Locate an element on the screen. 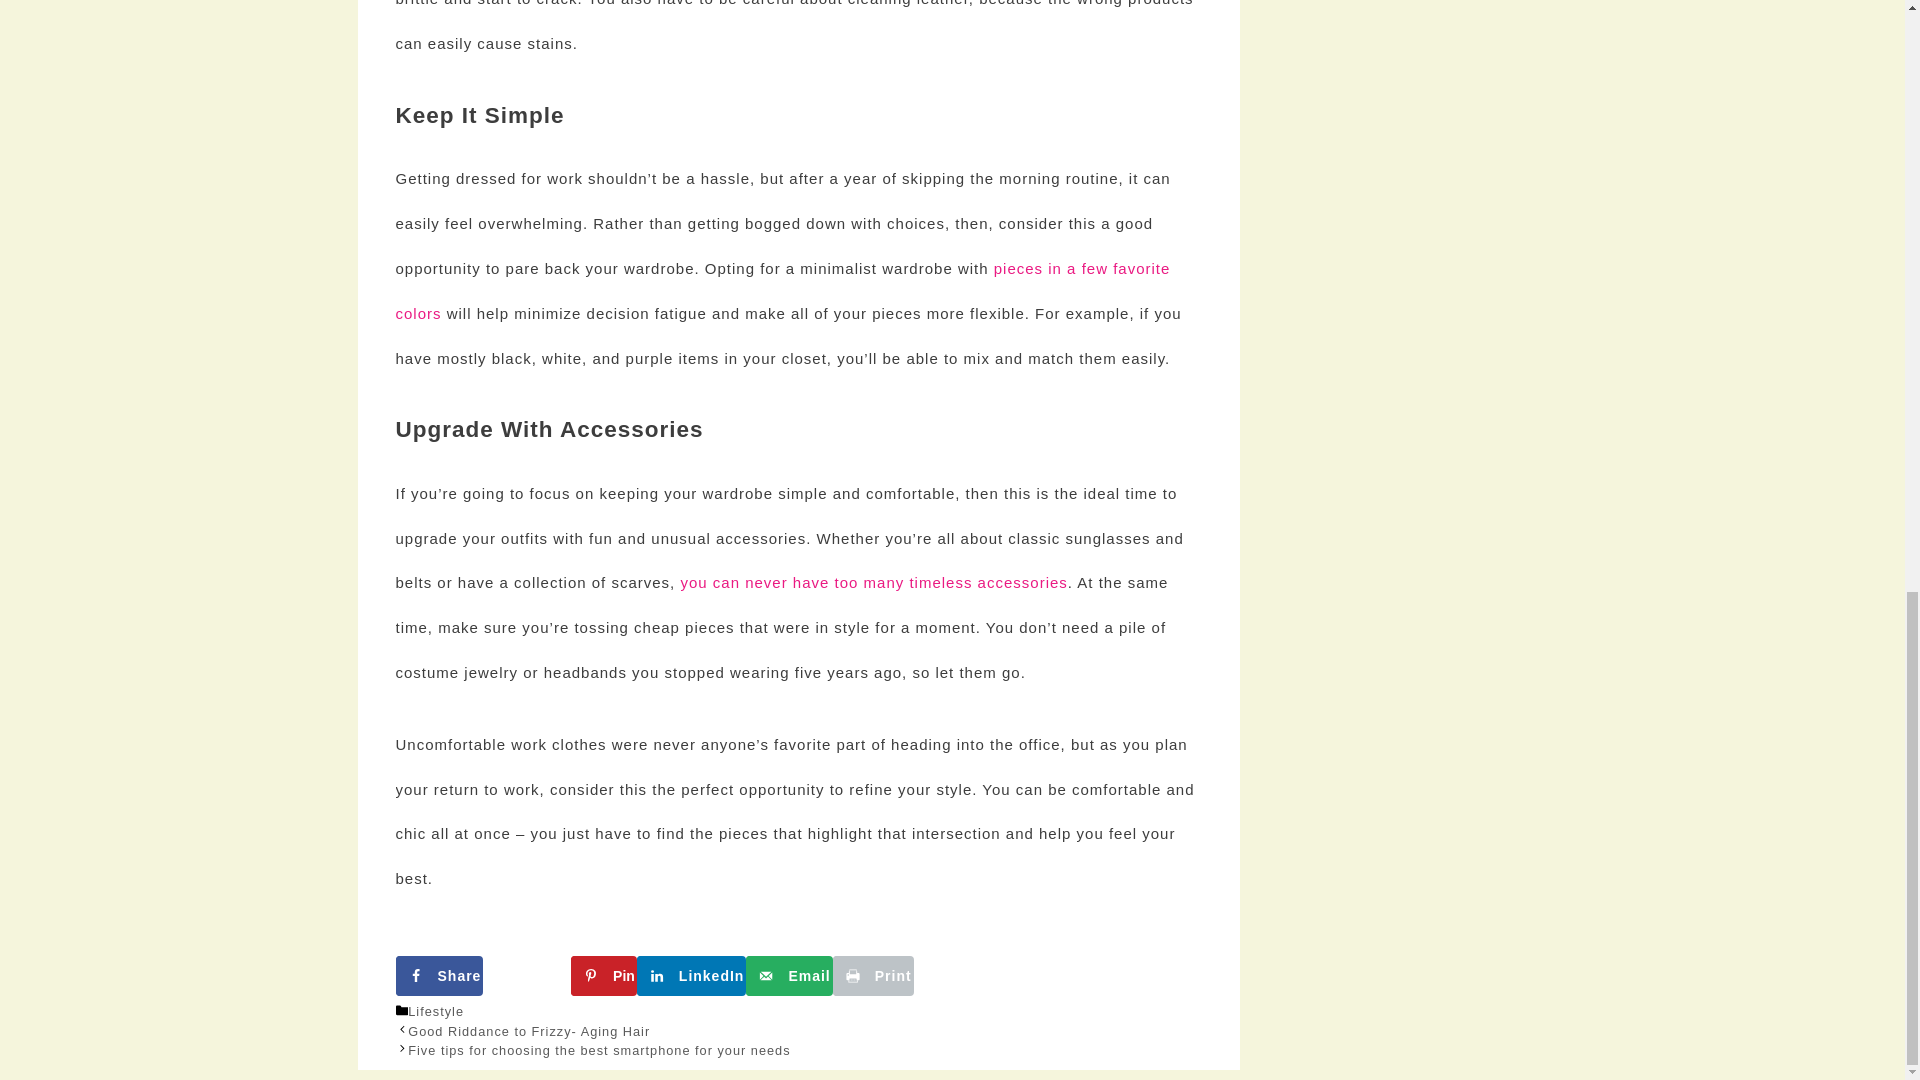  Share on X is located at coordinates (798, 525).